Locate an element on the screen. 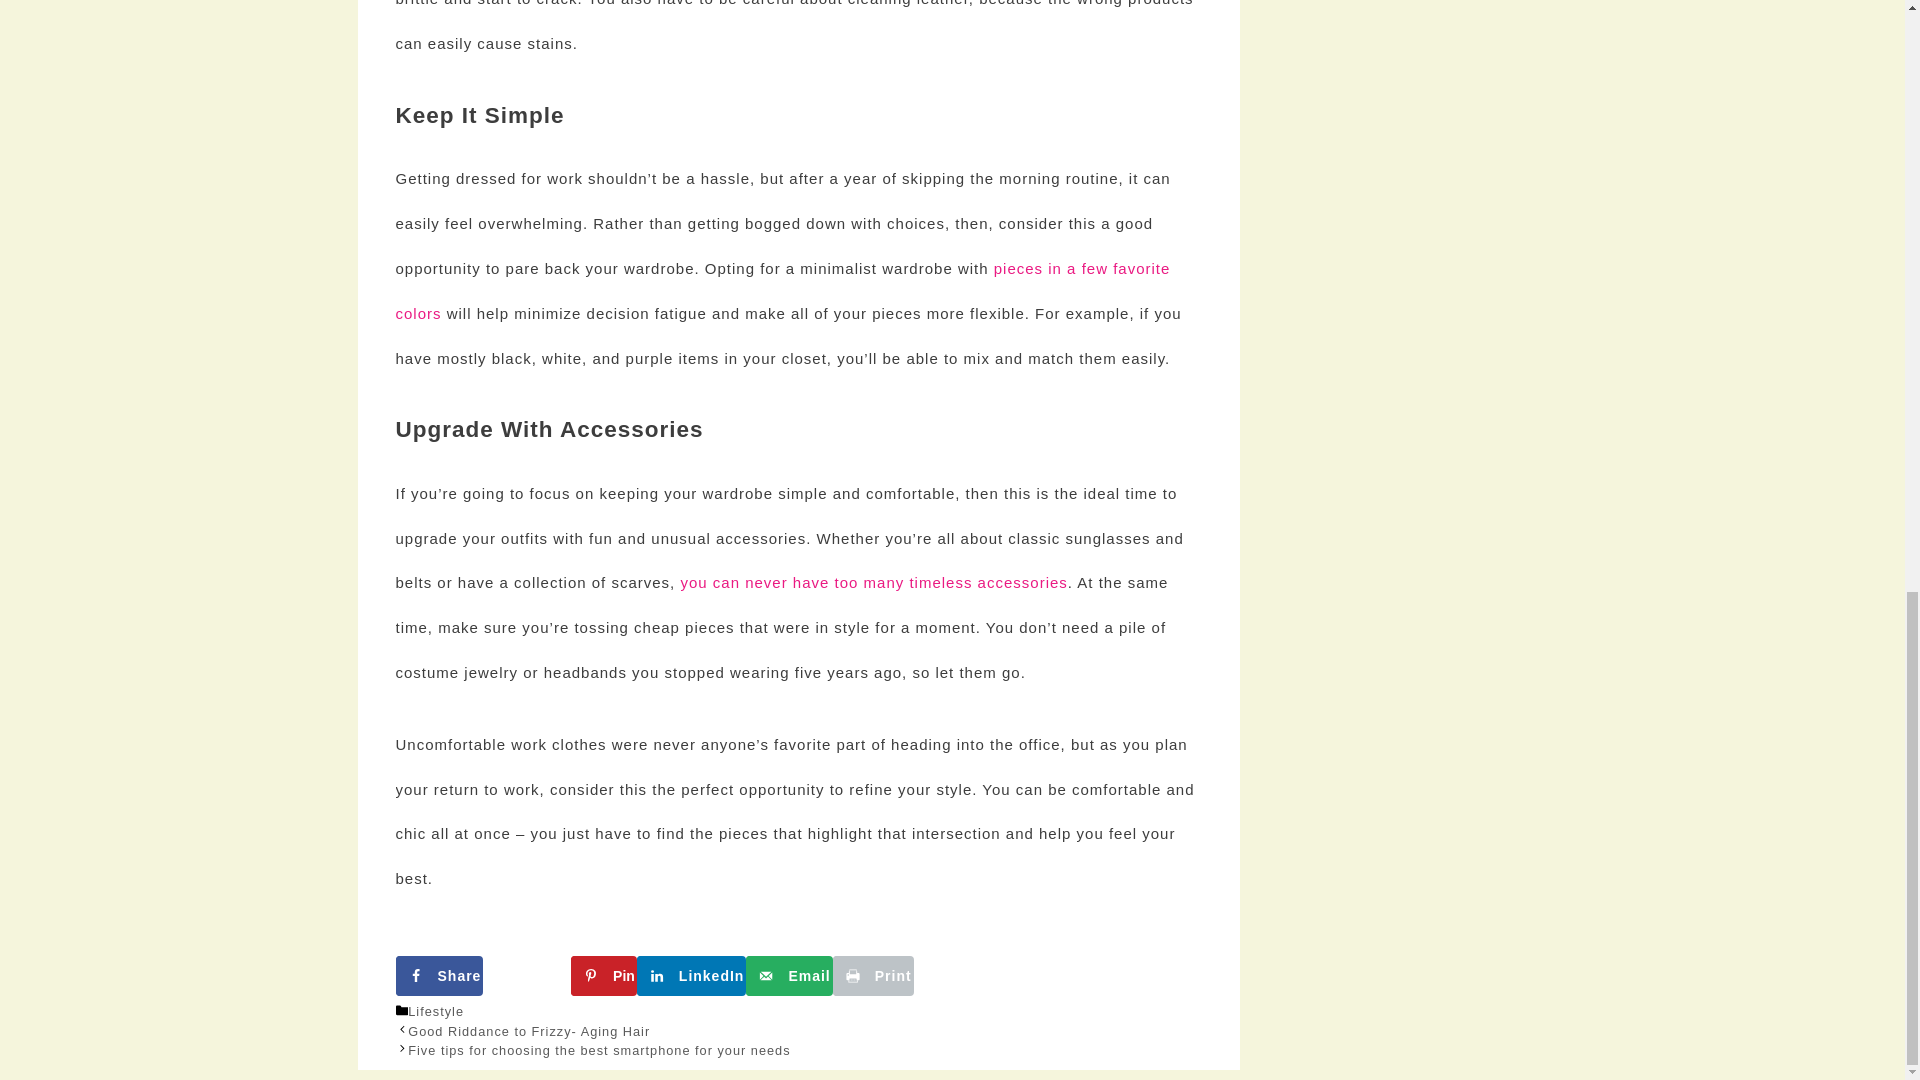  Share on X is located at coordinates (798, 525).